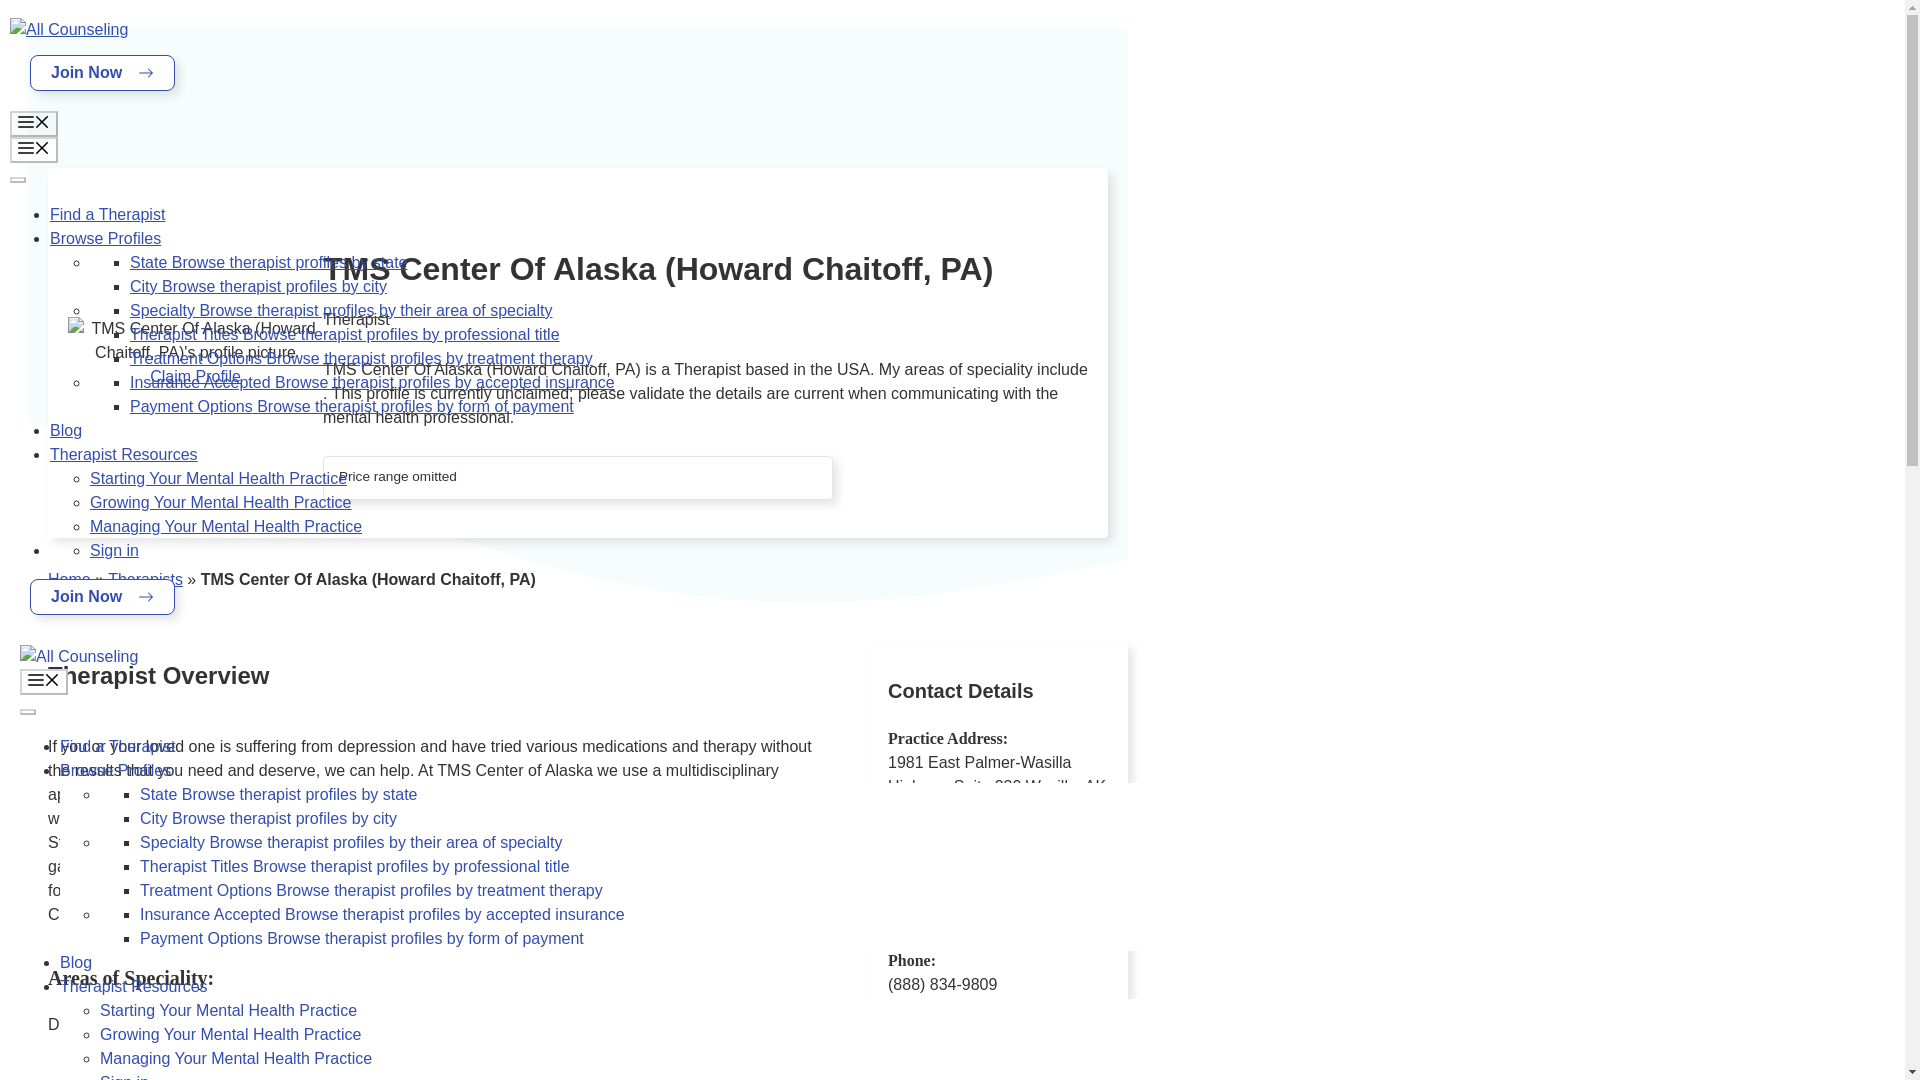 The width and height of the screenshot is (1920, 1080). I want to click on Payment Options Browse therapist profiles by form of payment, so click(352, 406).